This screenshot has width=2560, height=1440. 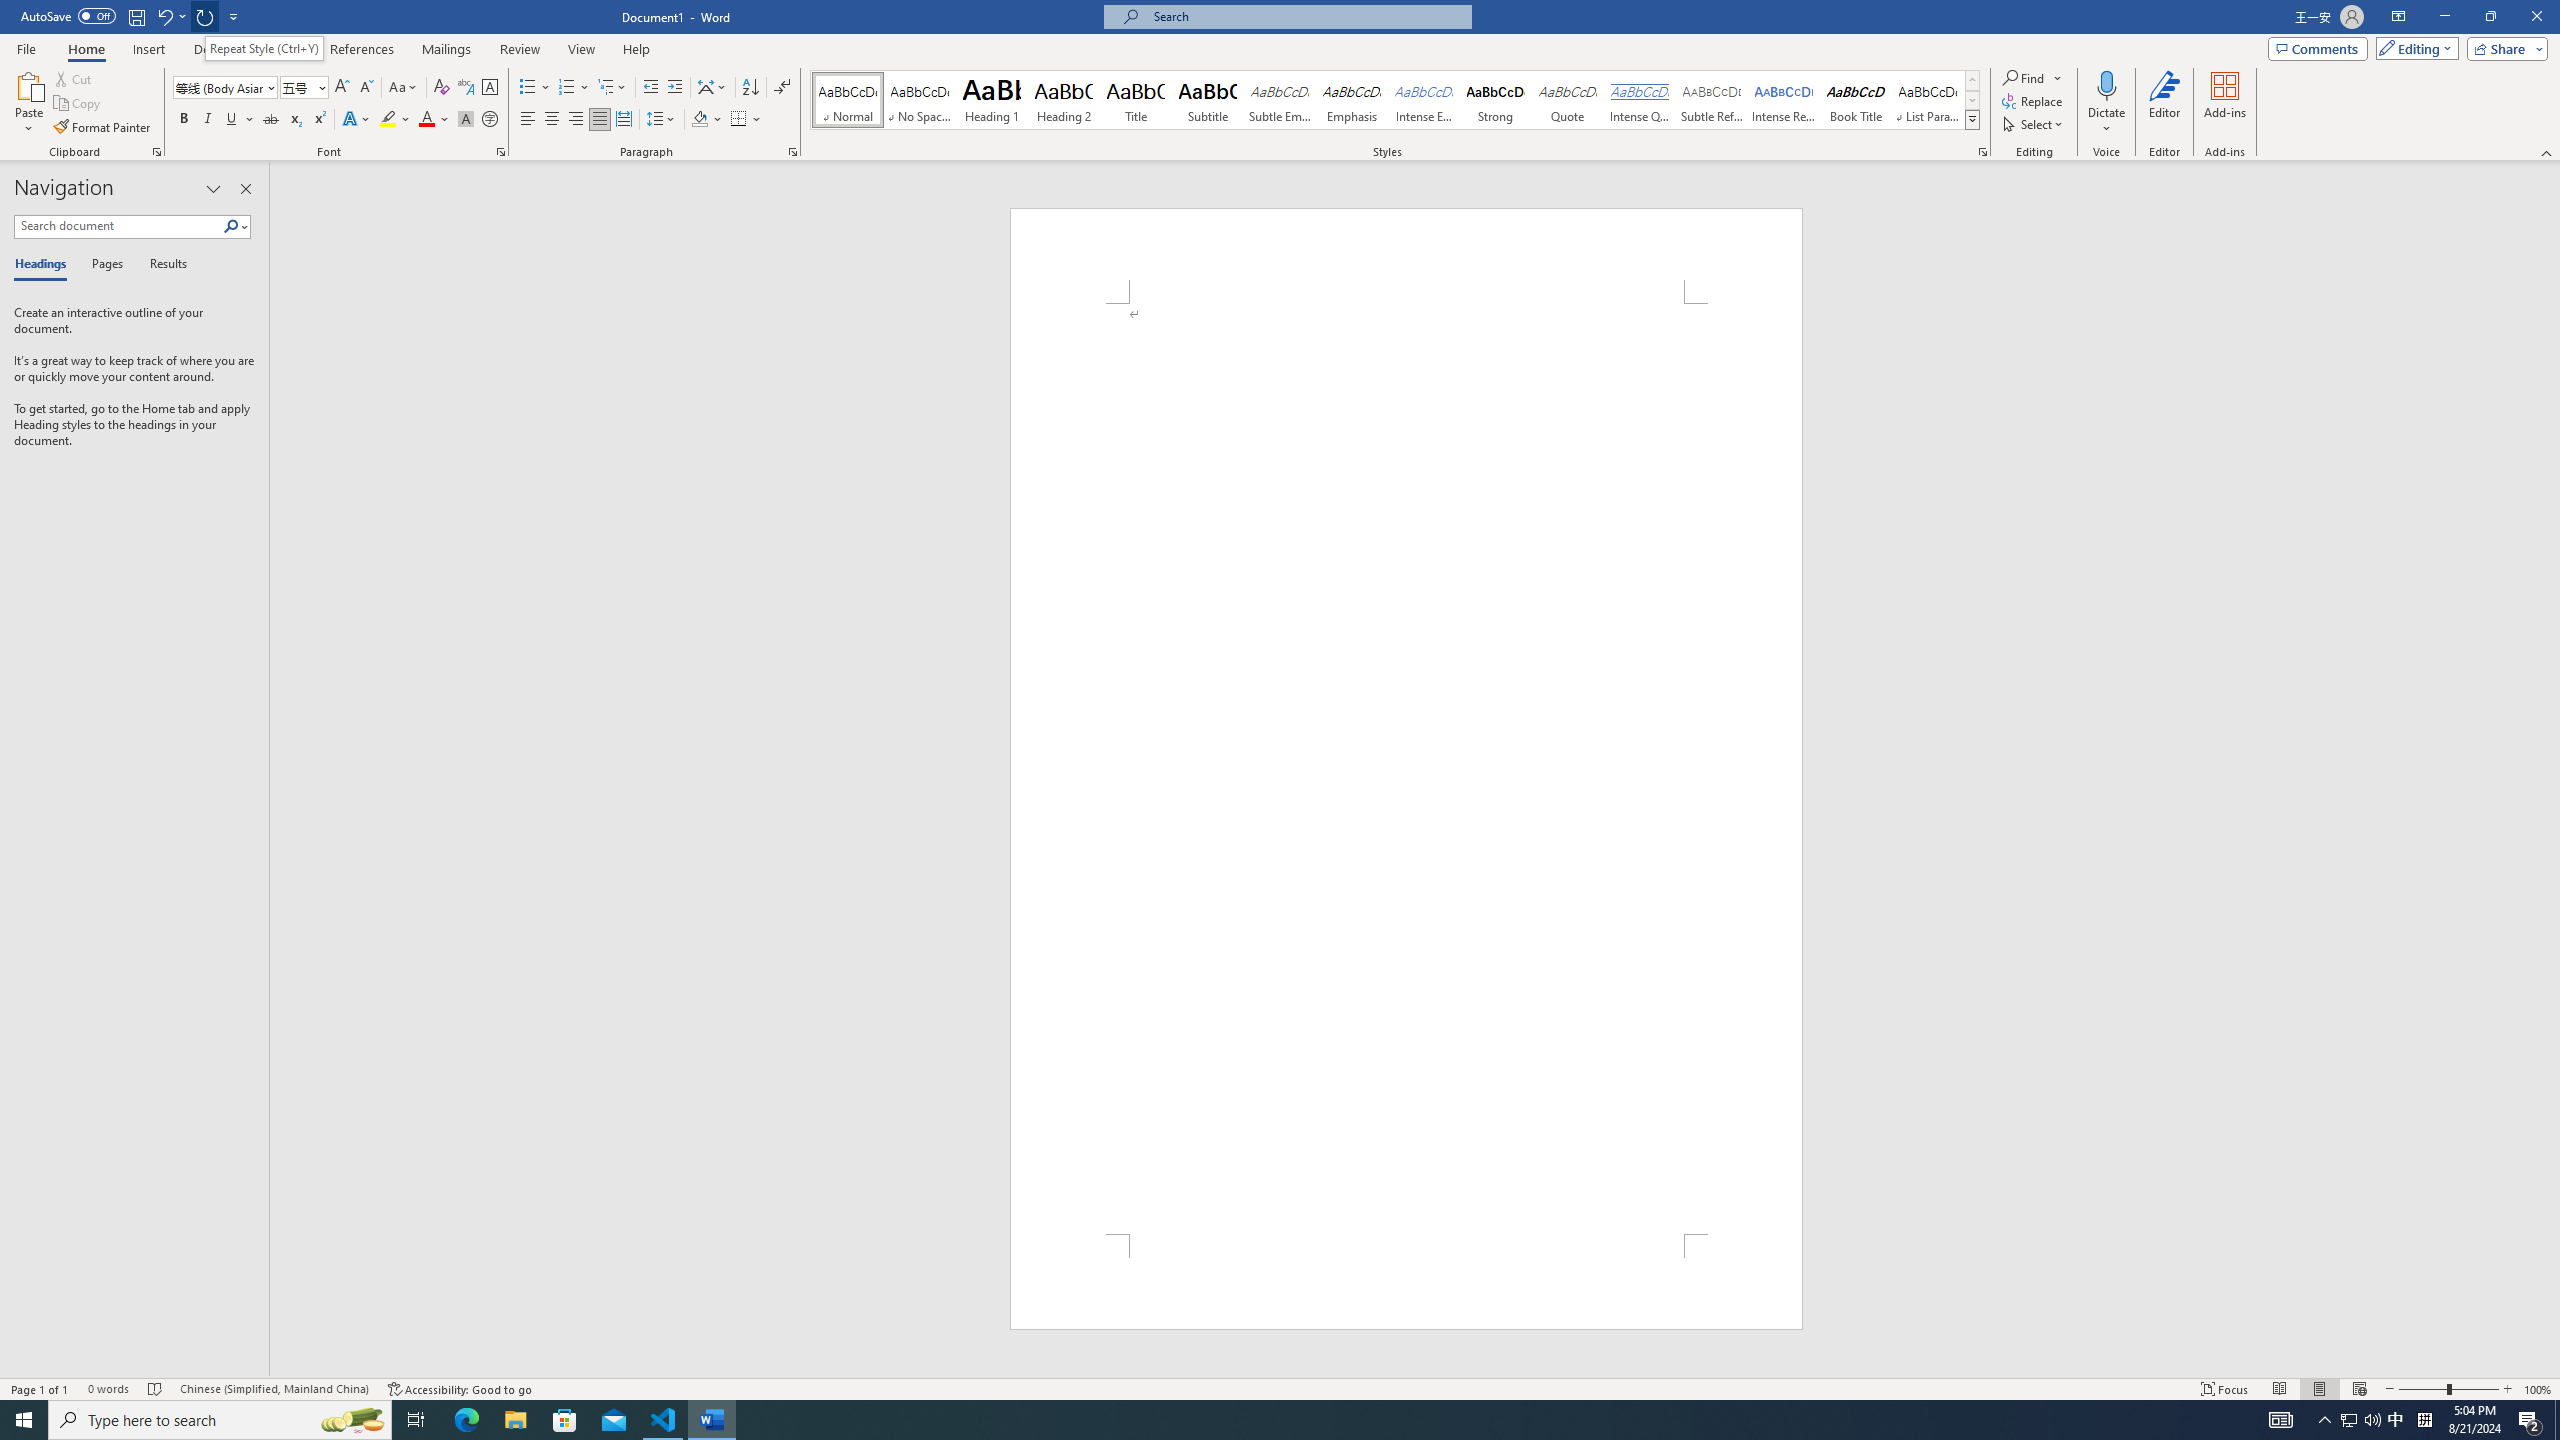 What do you see at coordinates (674, 88) in the screenshot?
I see `Increase Indent` at bounding box center [674, 88].